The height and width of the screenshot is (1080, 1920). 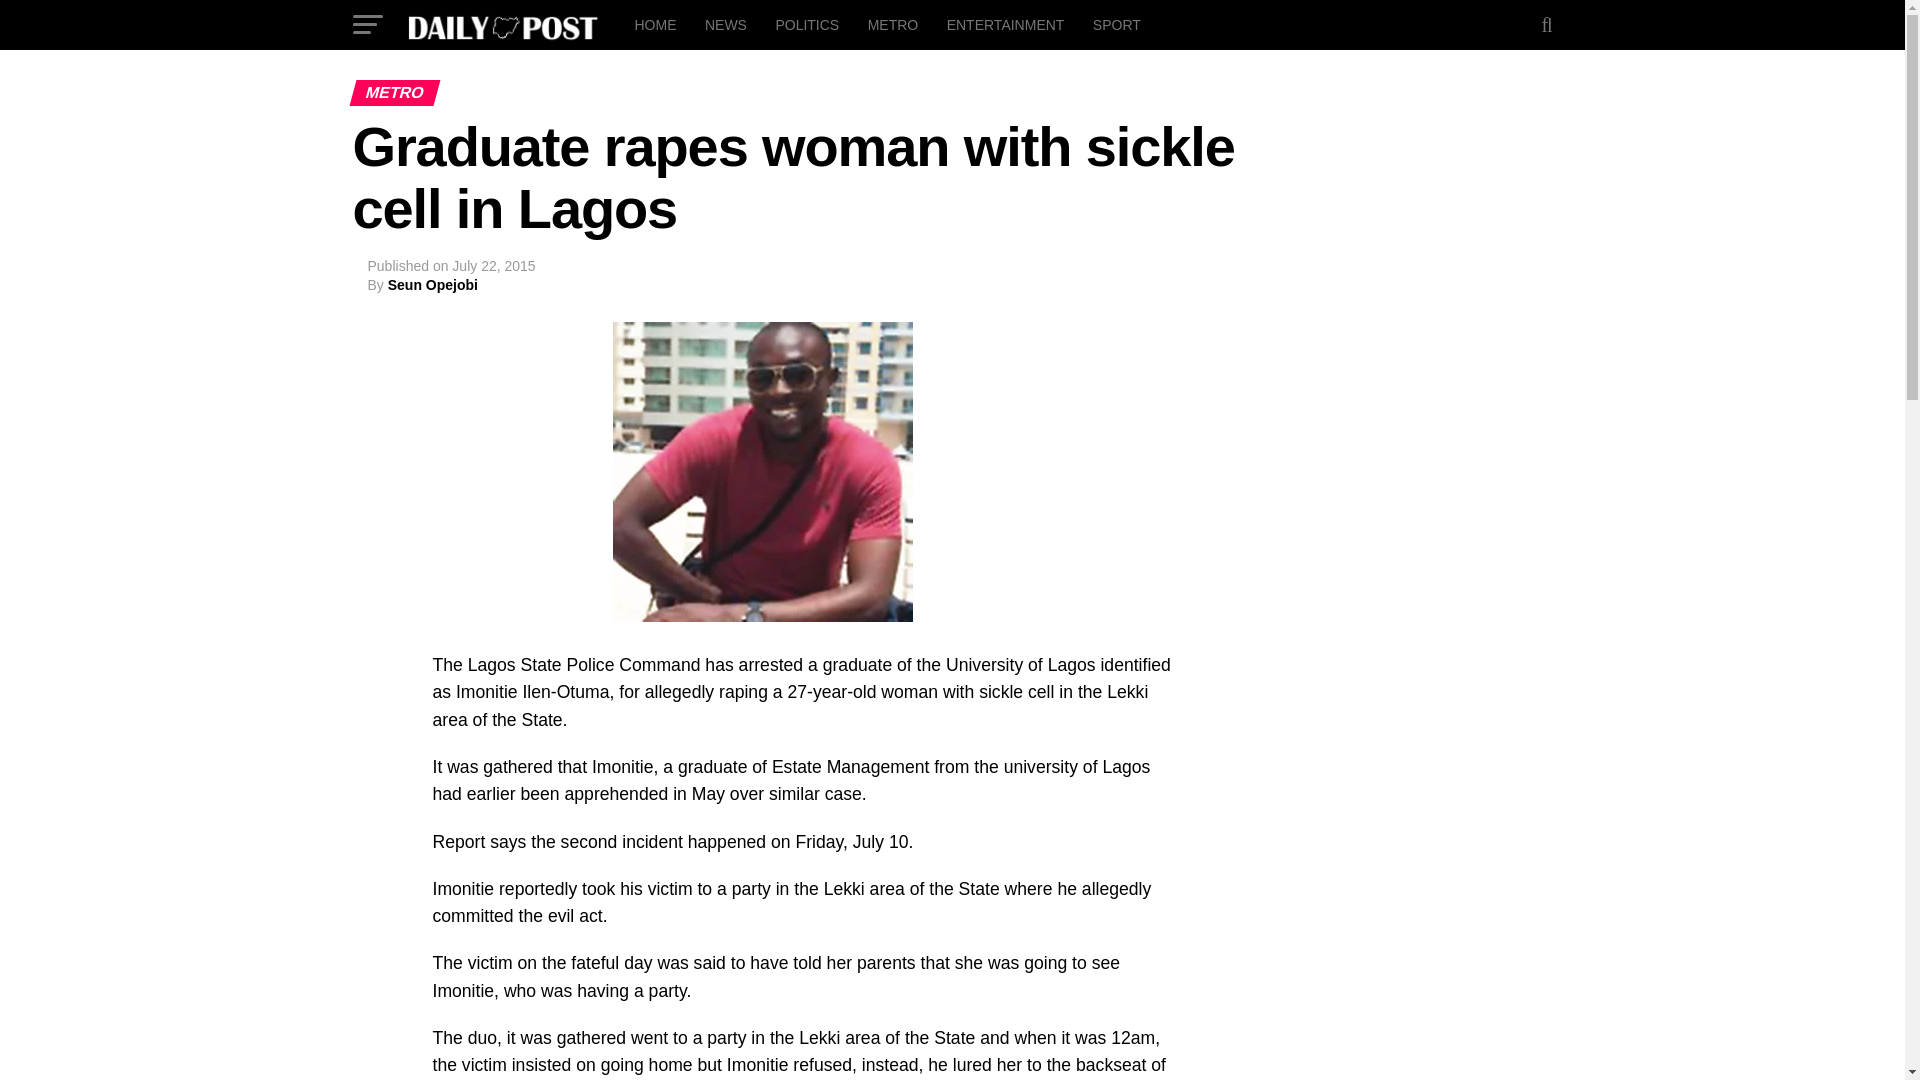 What do you see at coordinates (806, 24) in the screenshot?
I see `POLITICS` at bounding box center [806, 24].